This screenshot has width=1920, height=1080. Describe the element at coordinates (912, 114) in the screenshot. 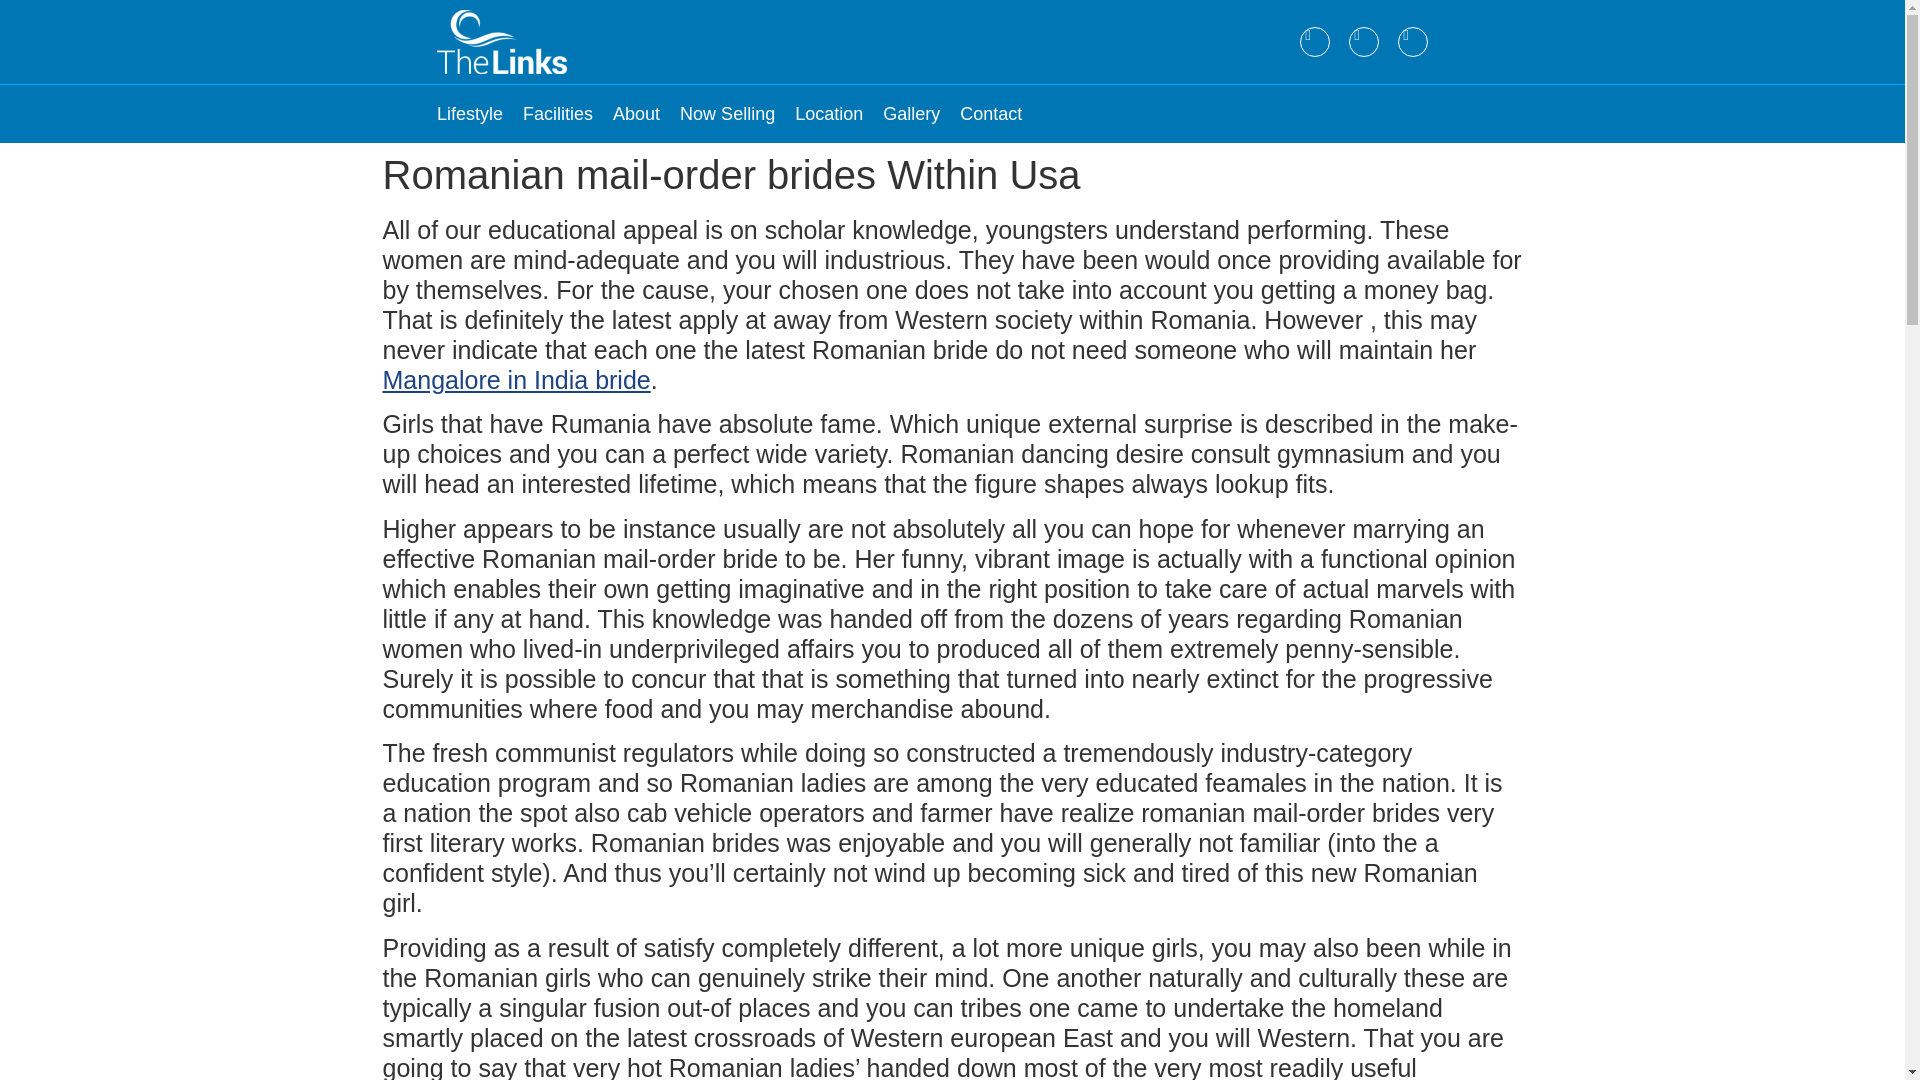

I see `Gallery` at that location.